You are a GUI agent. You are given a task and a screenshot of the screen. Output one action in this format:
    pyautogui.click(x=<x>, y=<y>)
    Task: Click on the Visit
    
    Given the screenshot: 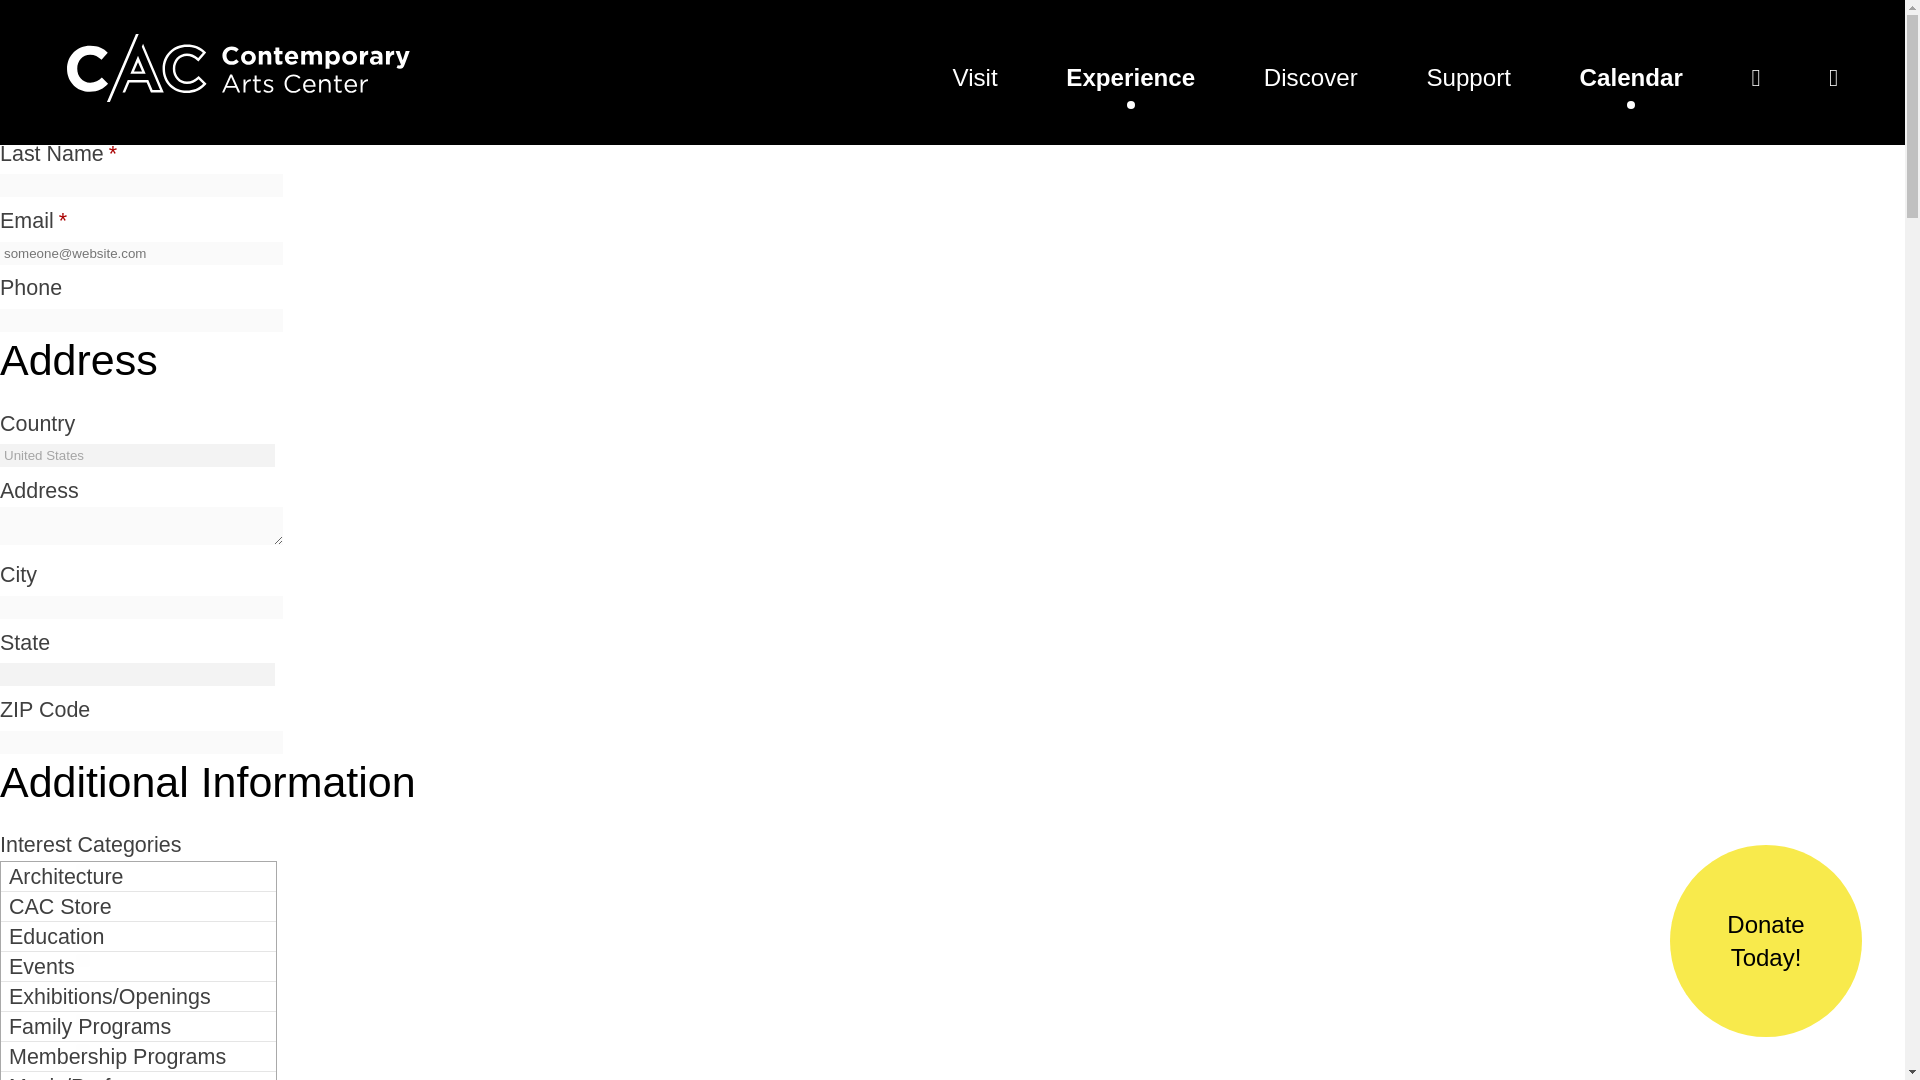 What is the action you would take?
    pyautogui.click(x=974, y=77)
    